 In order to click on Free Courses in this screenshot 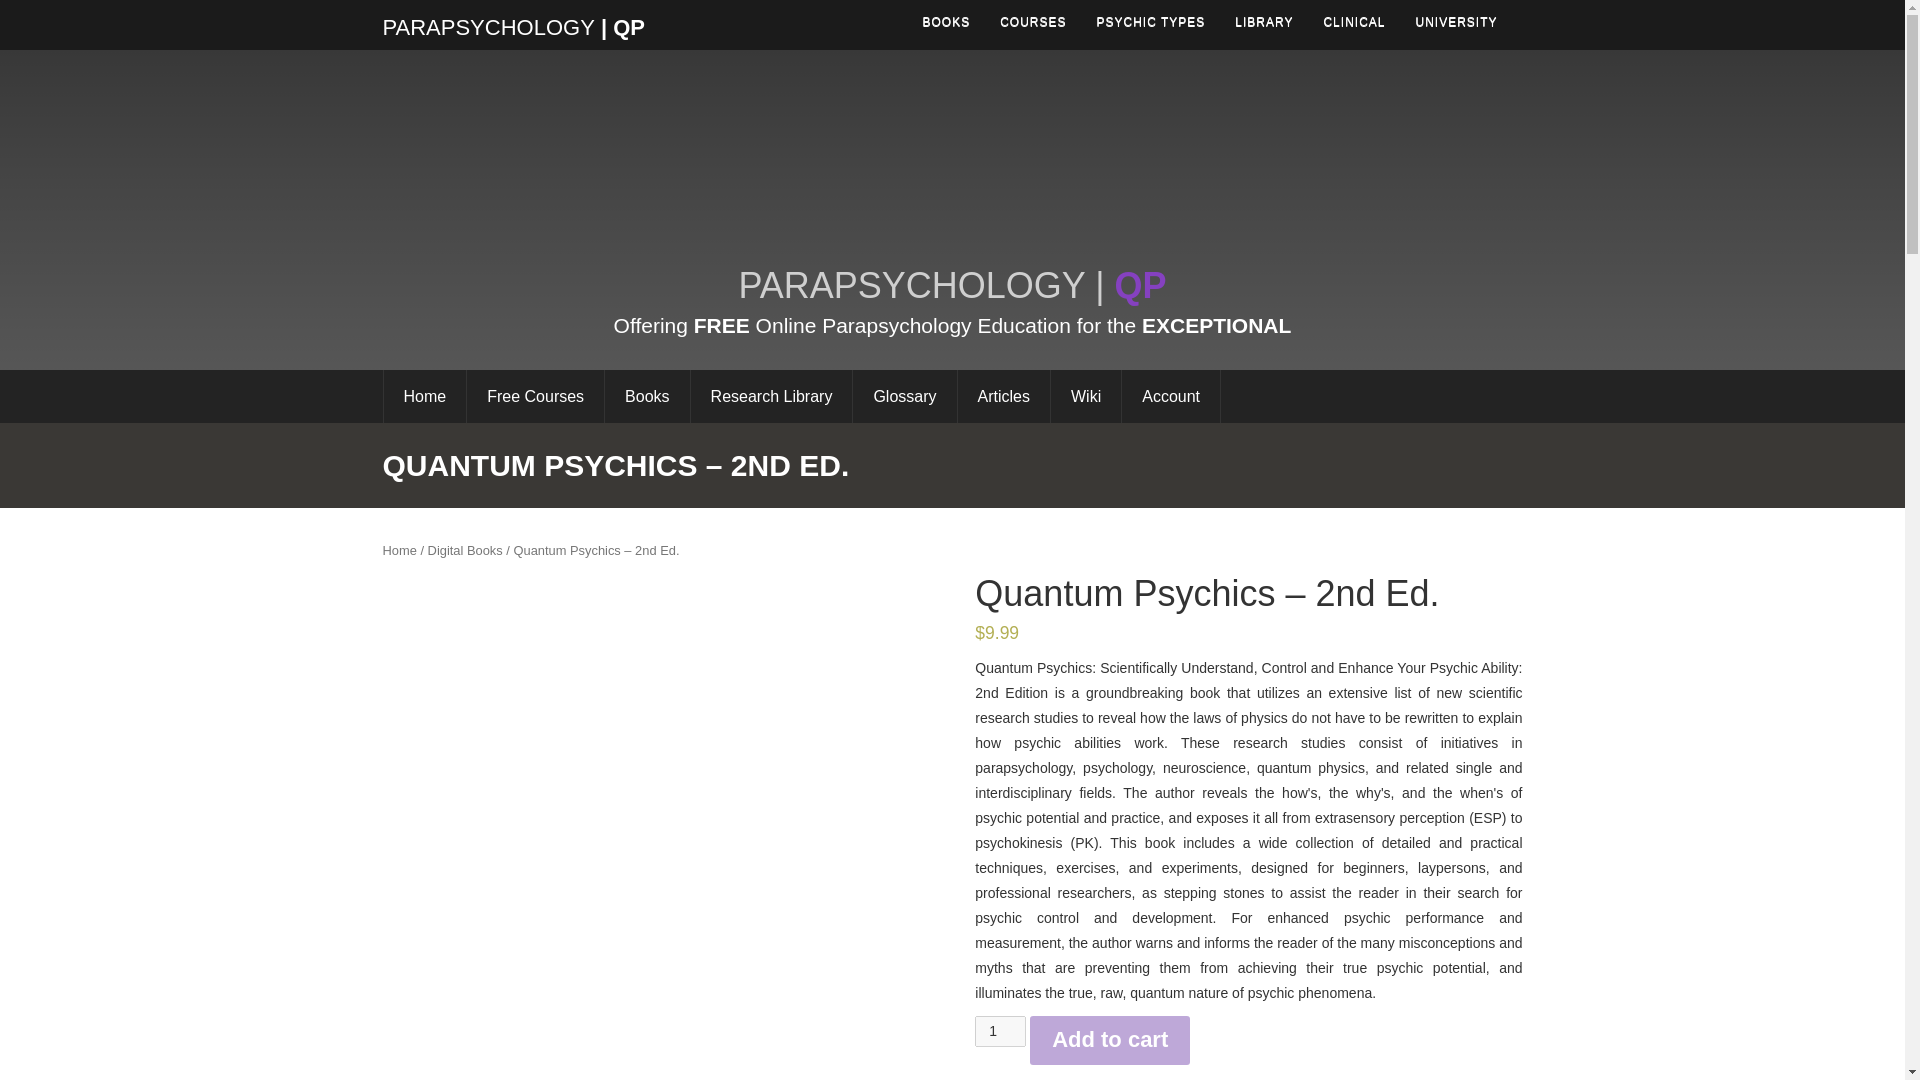, I will do `click(535, 396)`.